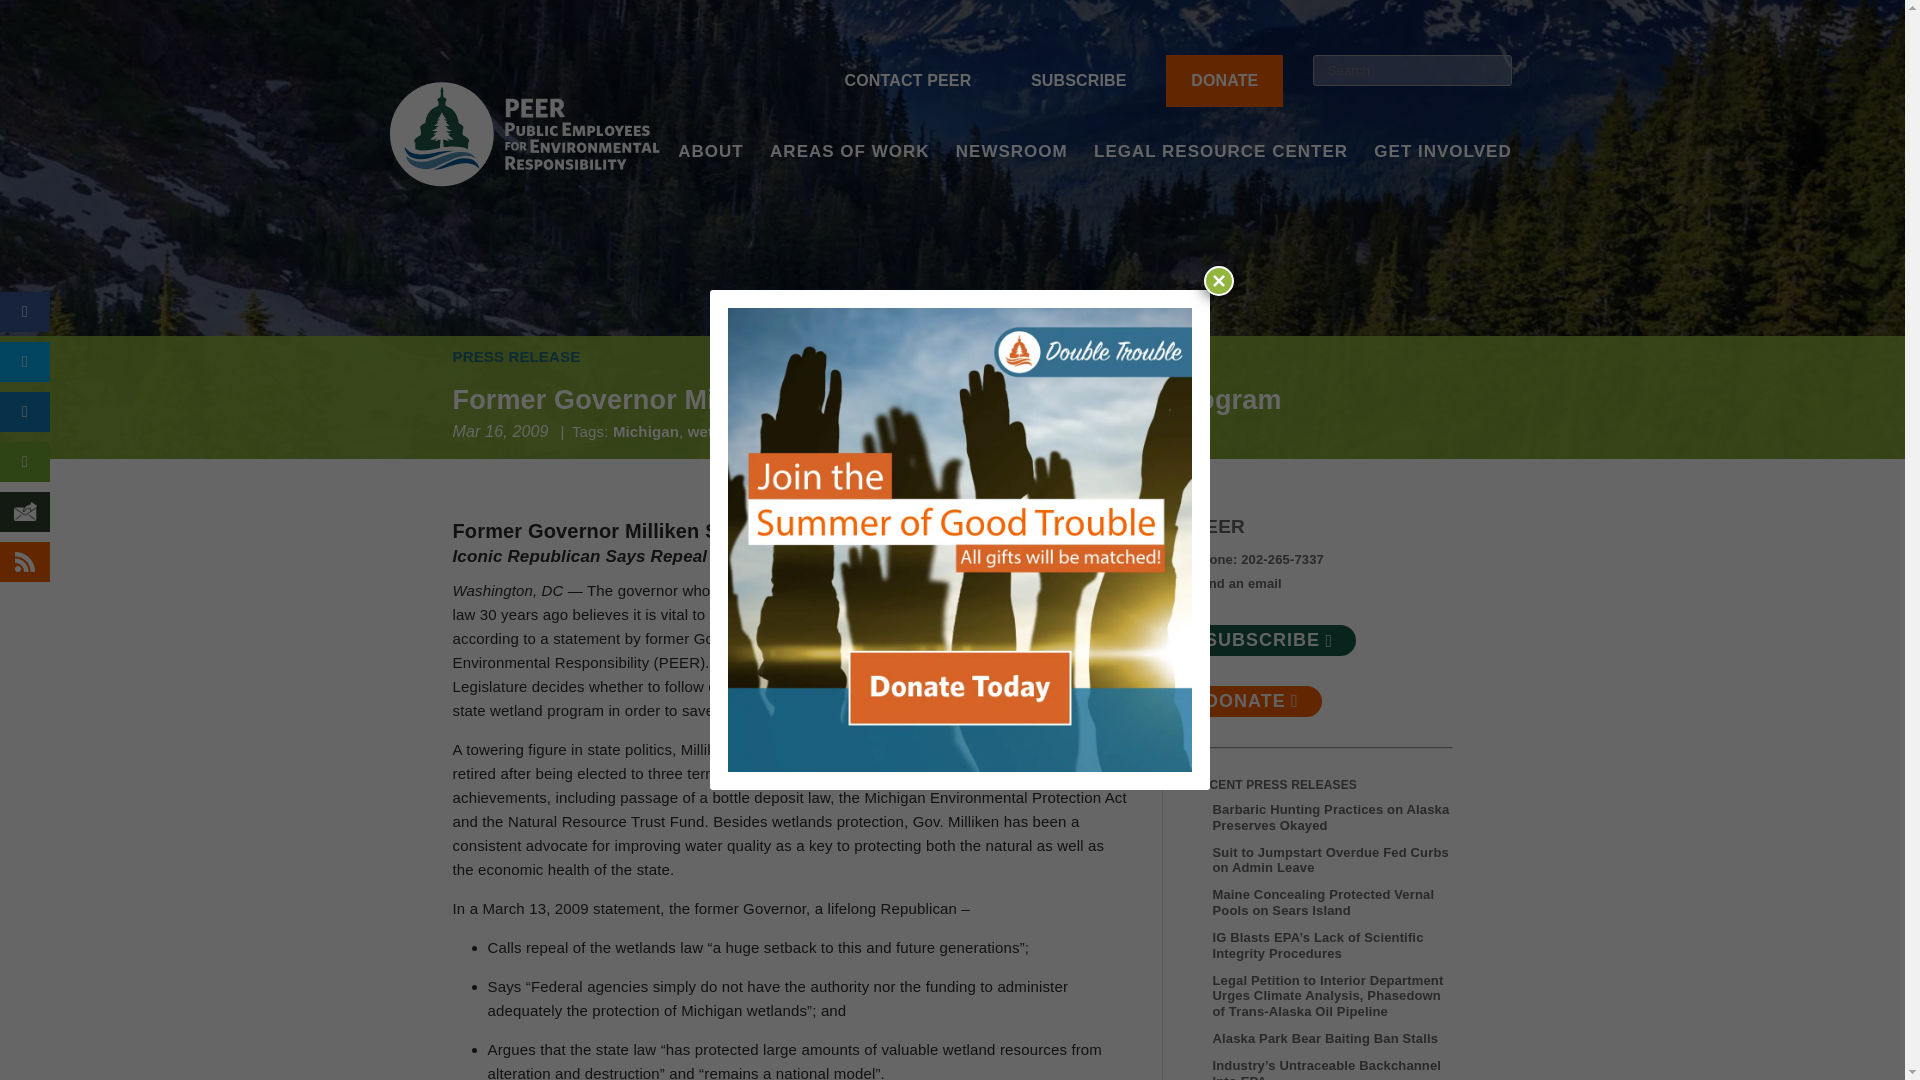 The height and width of the screenshot is (1080, 1920). Describe the element at coordinates (1224, 80) in the screenshot. I see `DONATE` at that location.